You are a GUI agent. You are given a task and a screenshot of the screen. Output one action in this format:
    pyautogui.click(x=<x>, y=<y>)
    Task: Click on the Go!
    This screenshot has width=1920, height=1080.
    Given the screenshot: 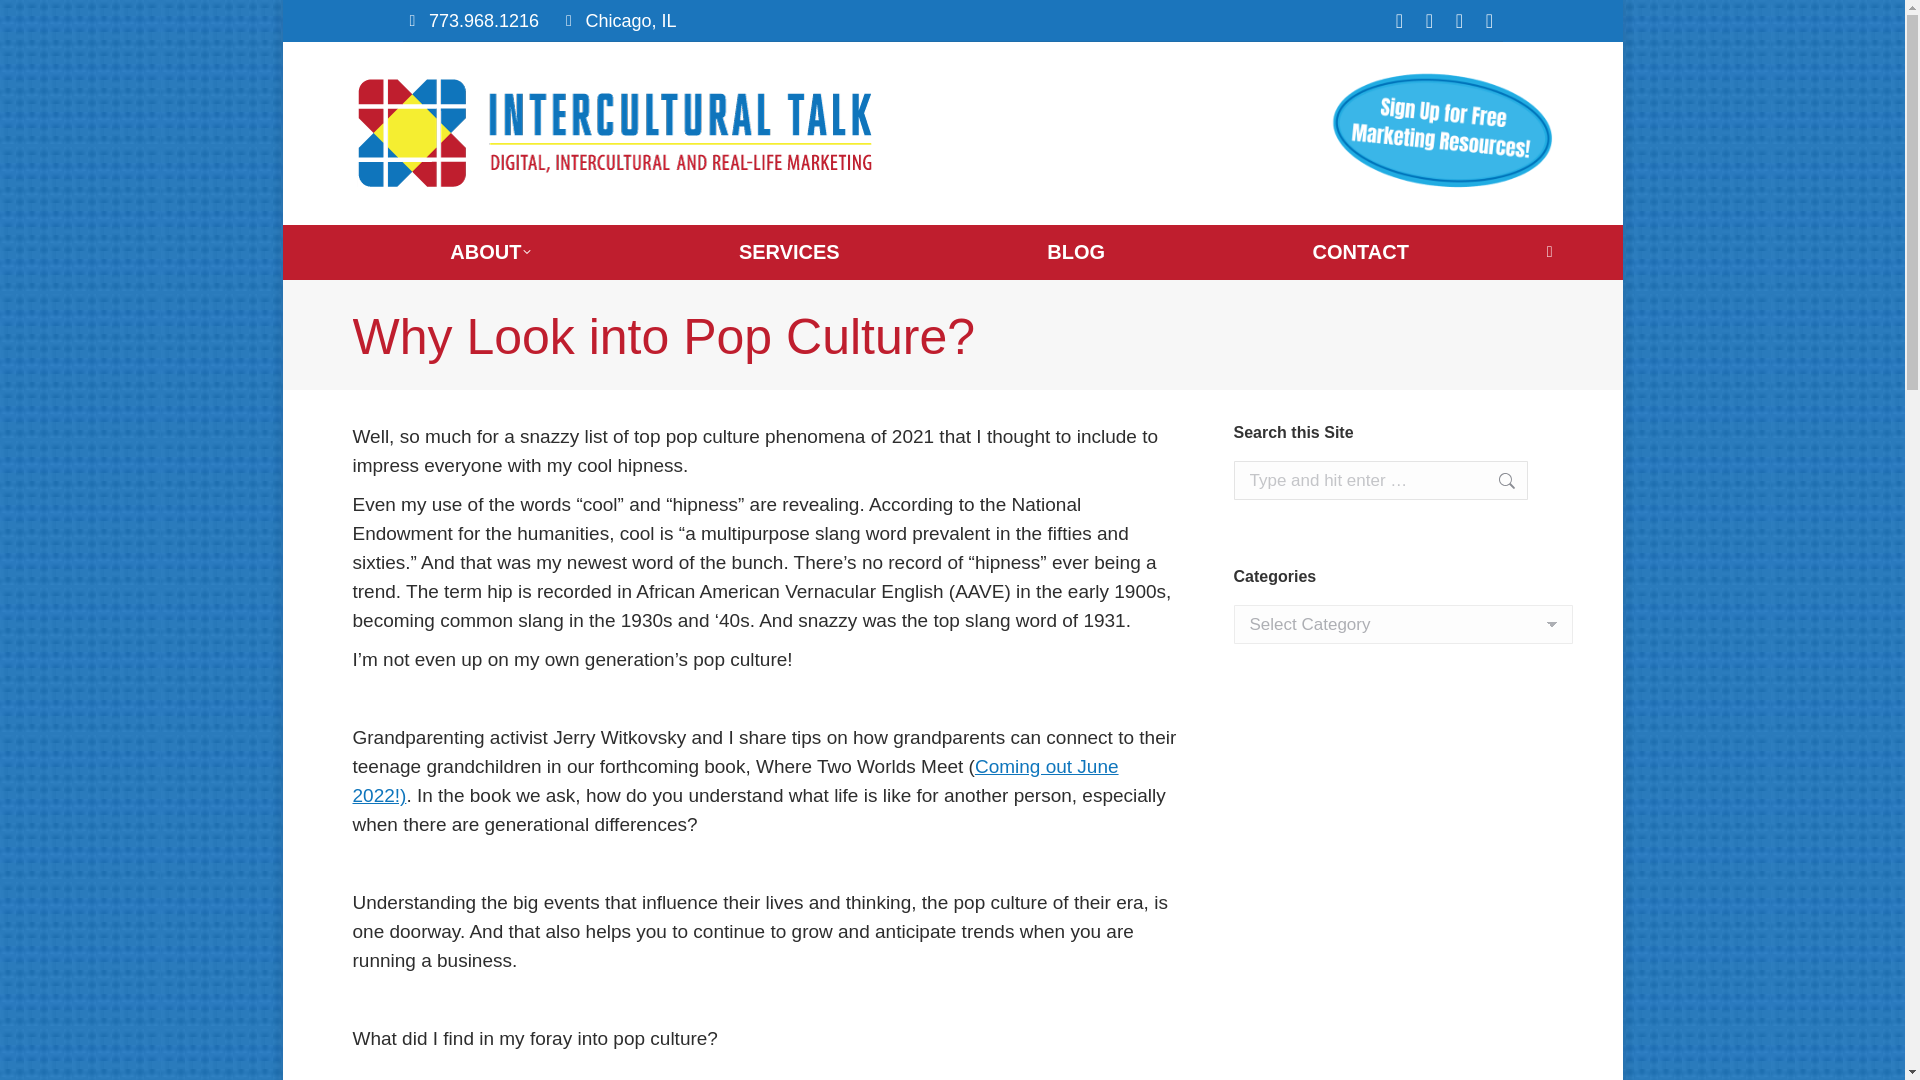 What is the action you would take?
    pyautogui.click(x=1496, y=480)
    